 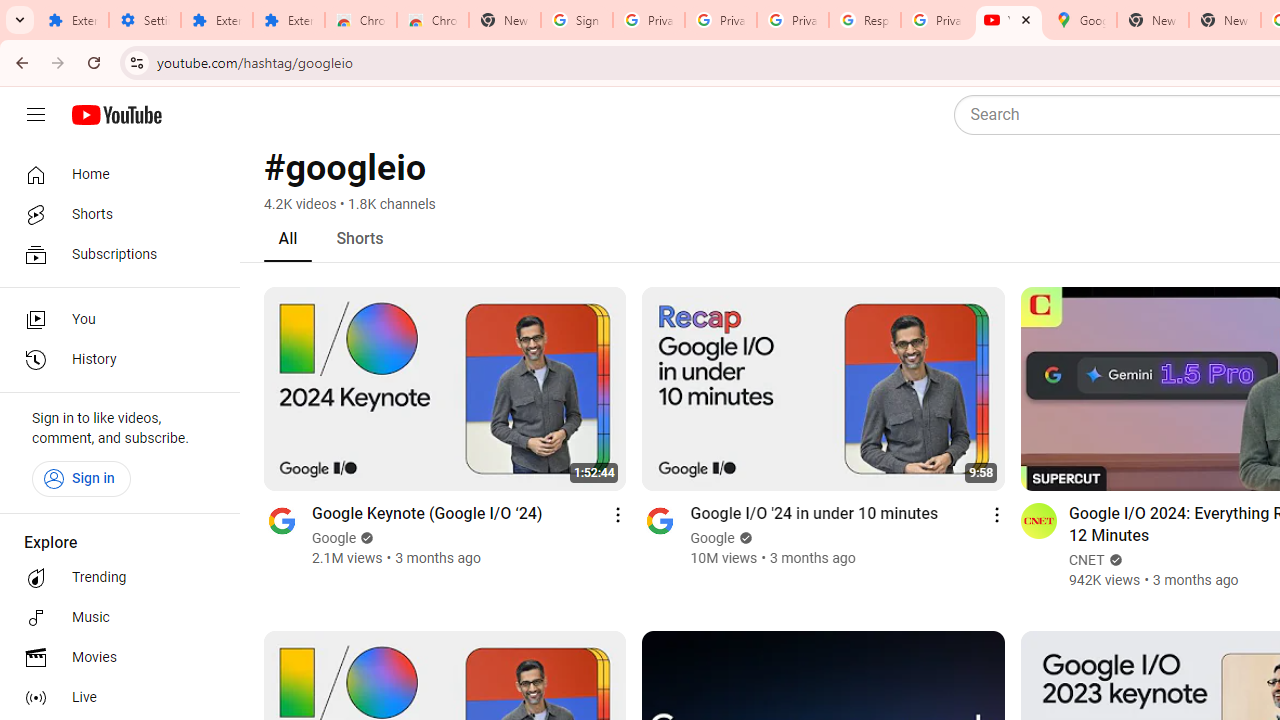 What do you see at coordinates (504, 20) in the screenshot?
I see `New Tab` at bounding box center [504, 20].